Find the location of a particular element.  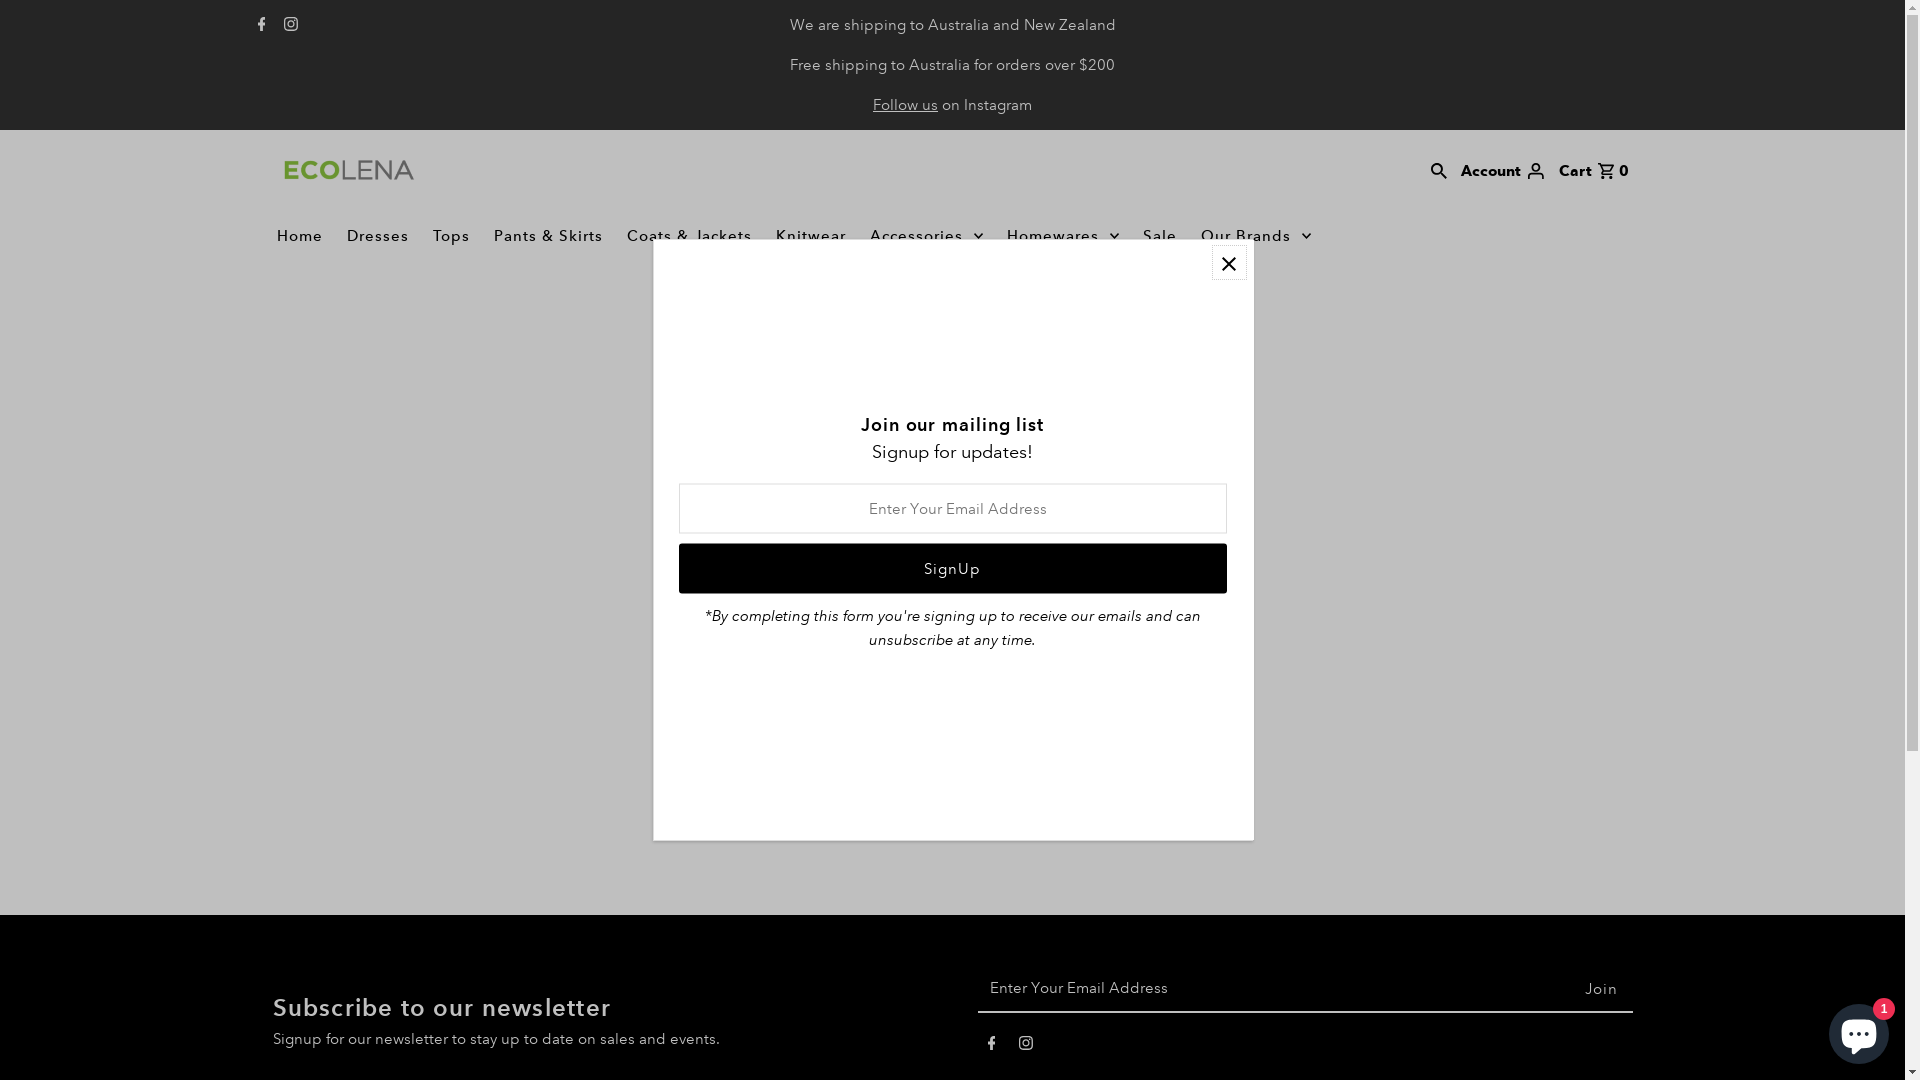

Knitwear is located at coordinates (811, 236).